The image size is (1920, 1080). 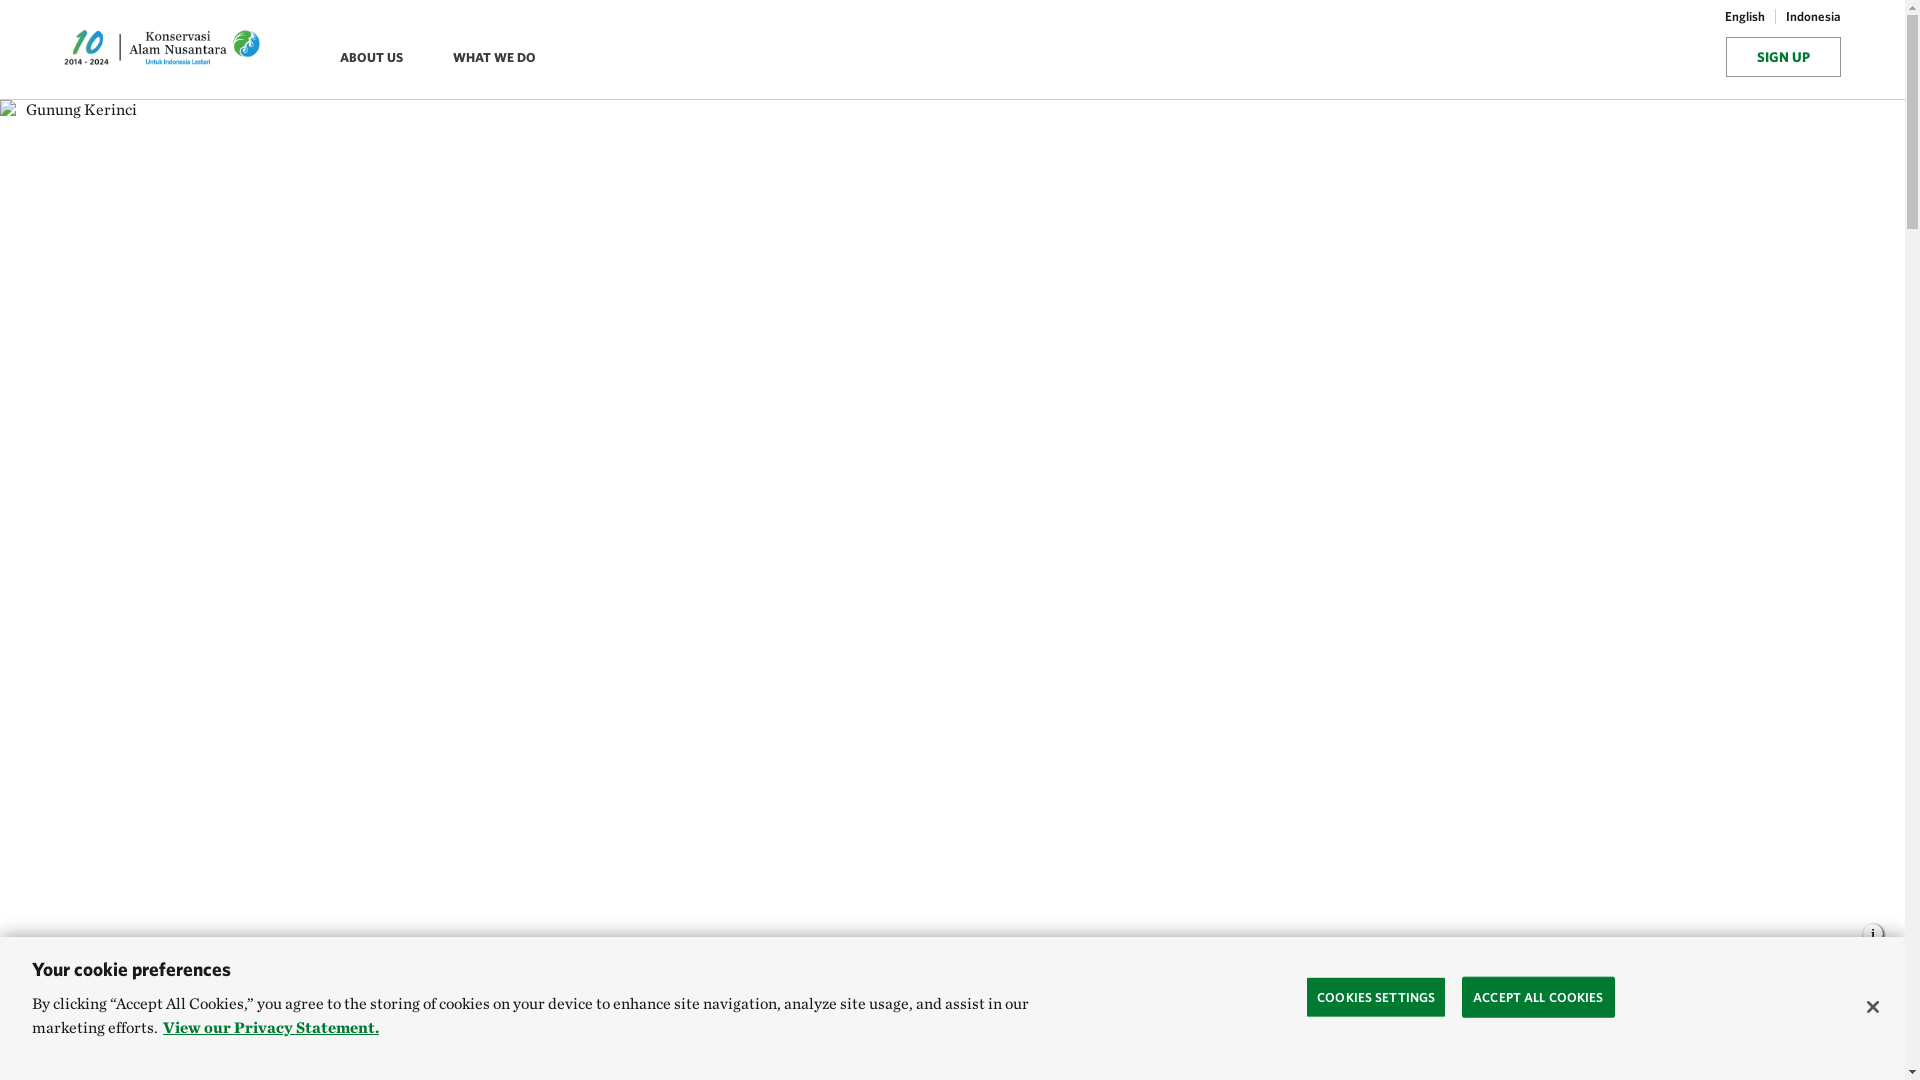 I want to click on Indonesia, so click(x=1808, y=18).